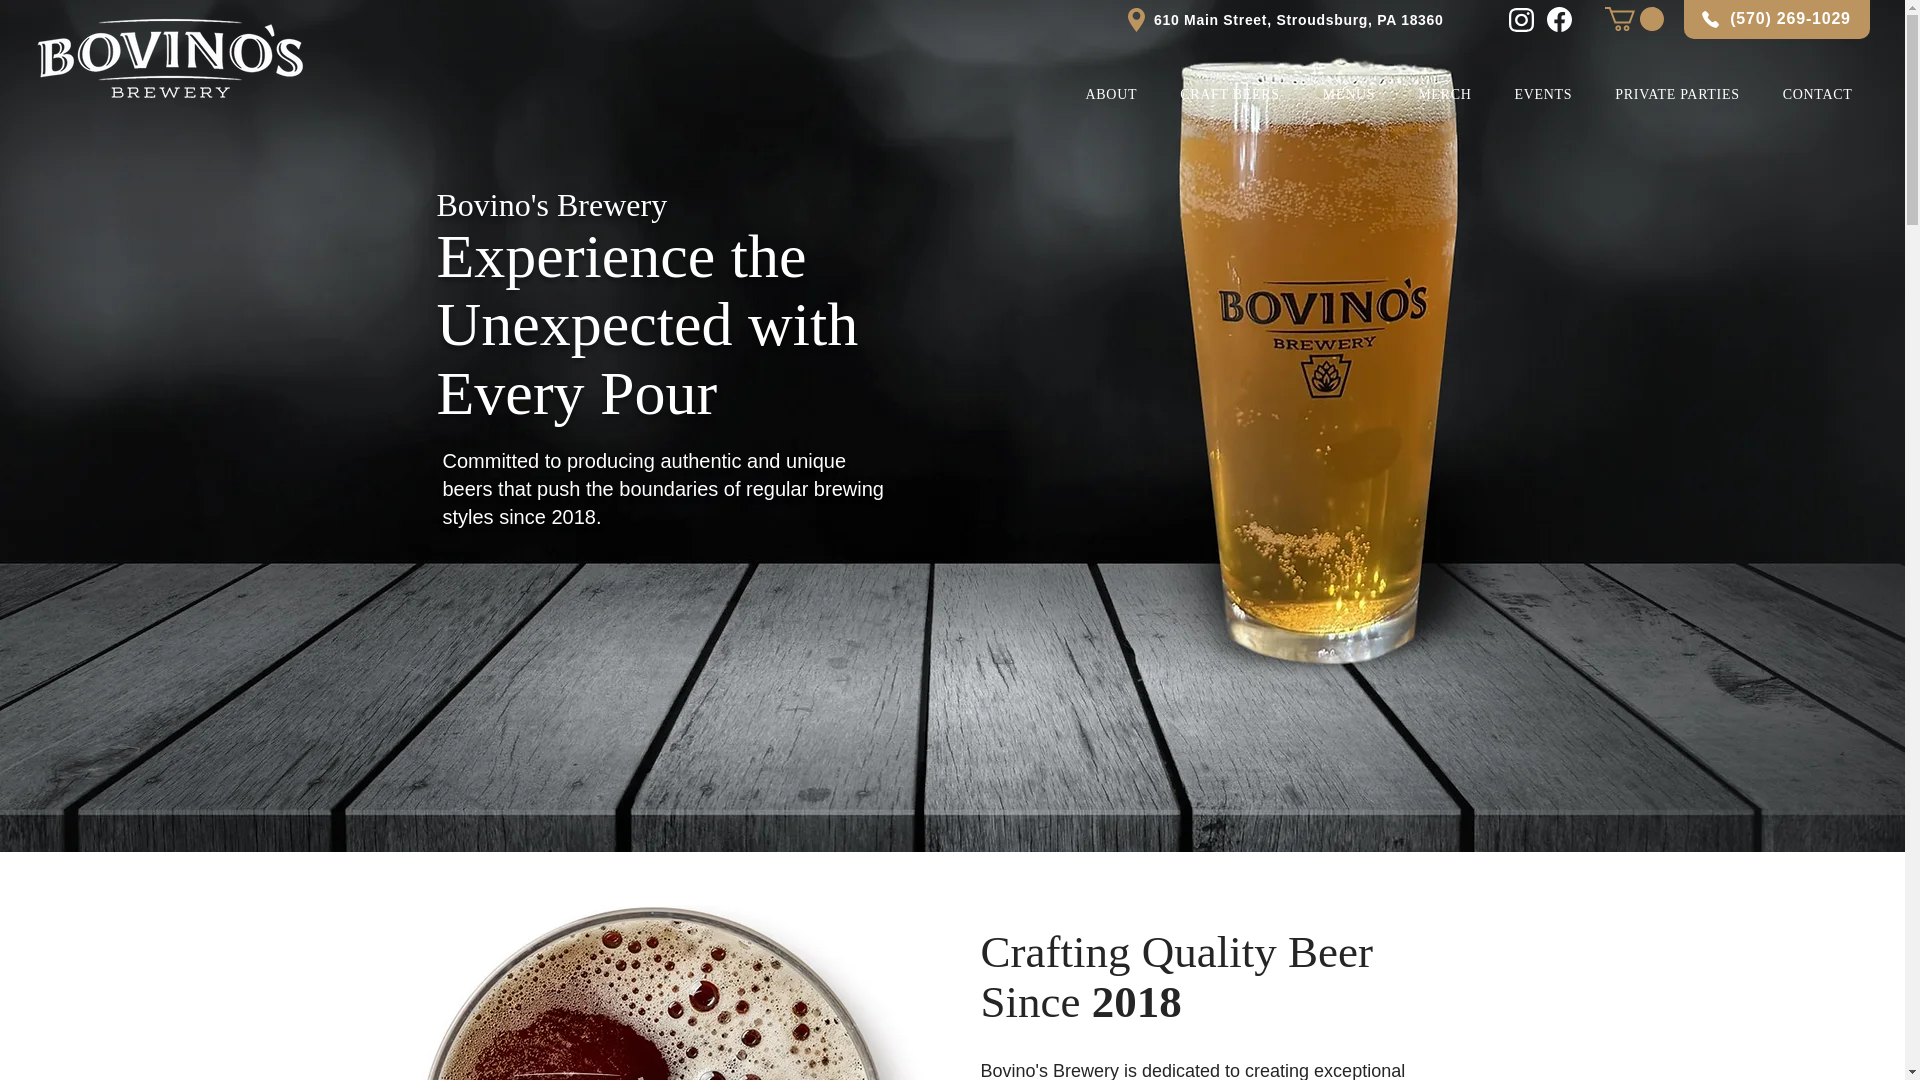 Image resolution: width=1920 pixels, height=1080 pixels. What do you see at coordinates (1676, 94) in the screenshot?
I see `PRIVATE PARTIES` at bounding box center [1676, 94].